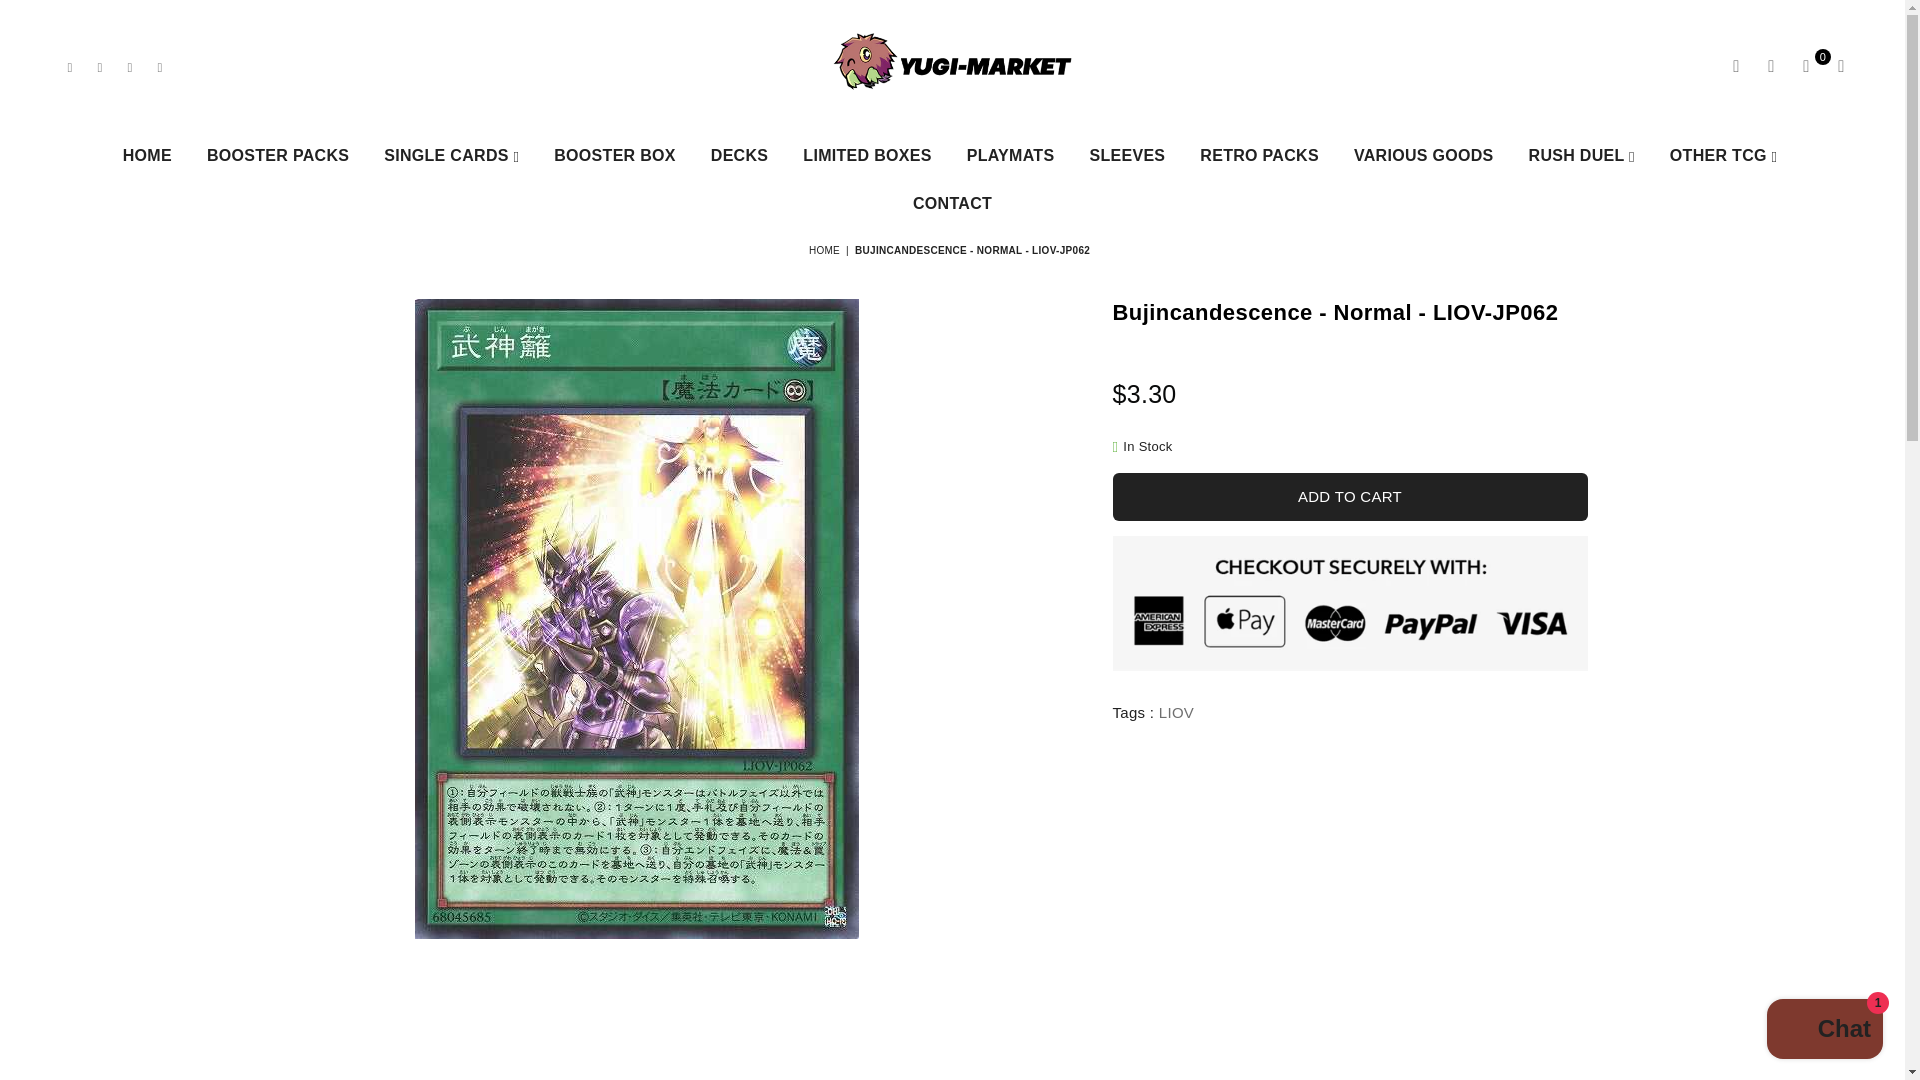  I want to click on Yugi-Market on Facebook, so click(70, 66).